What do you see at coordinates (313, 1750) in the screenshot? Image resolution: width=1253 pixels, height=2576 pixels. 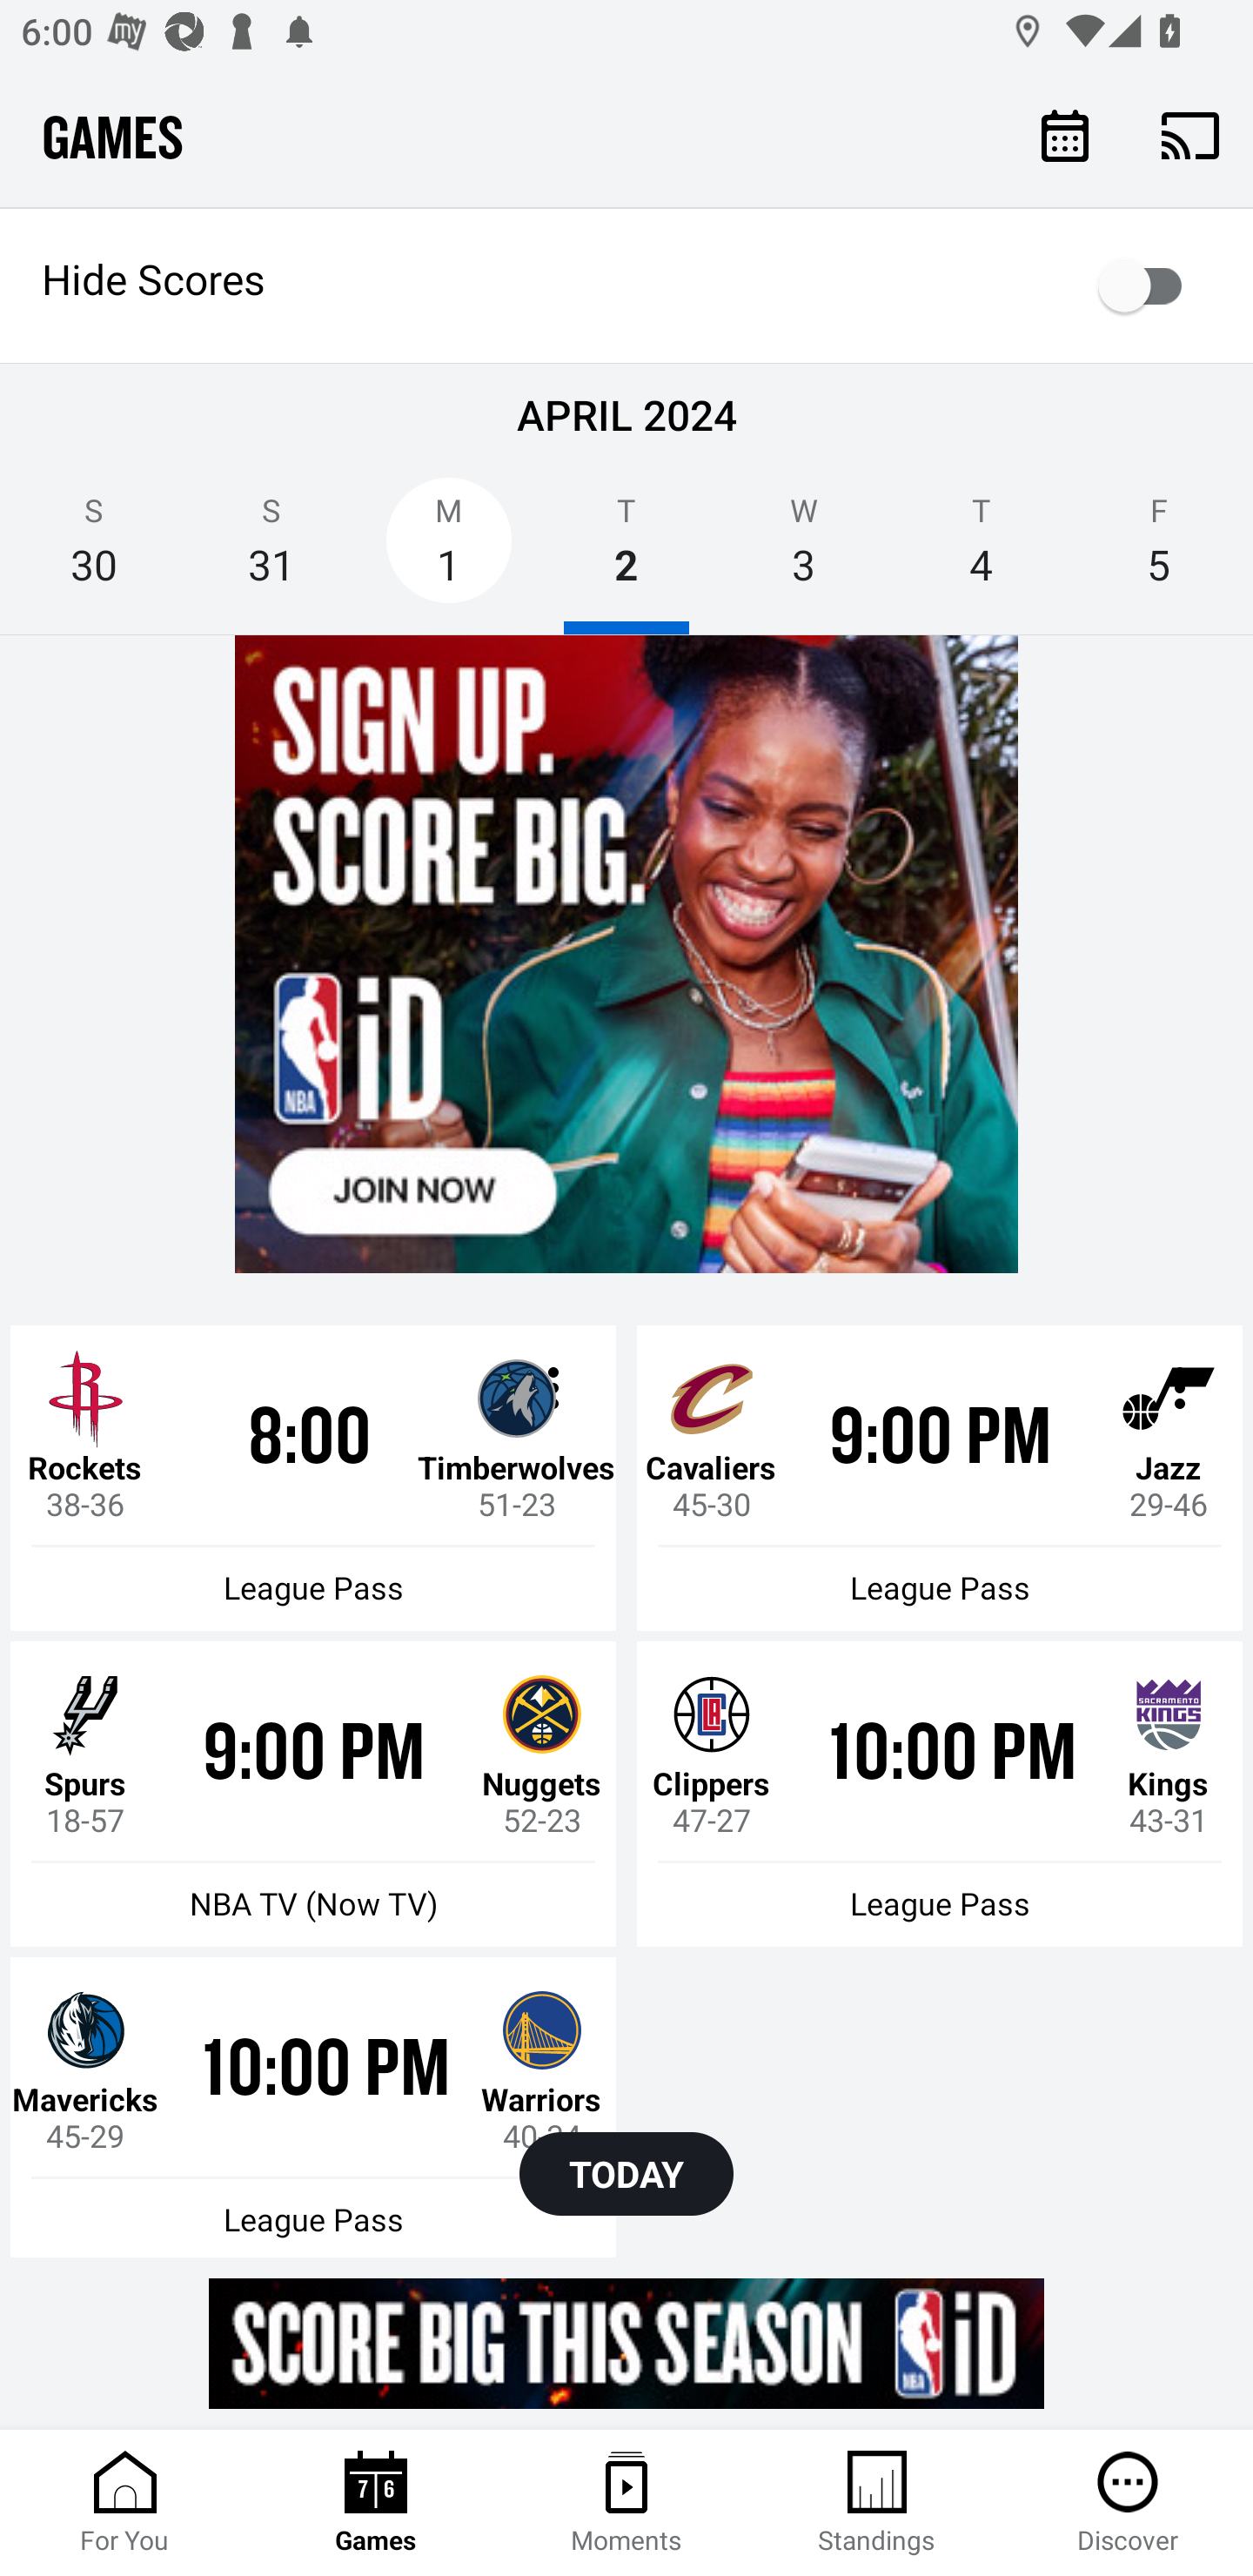 I see `Spurs 18-57 9:00 PM Nuggets 52-23` at bounding box center [313, 1750].